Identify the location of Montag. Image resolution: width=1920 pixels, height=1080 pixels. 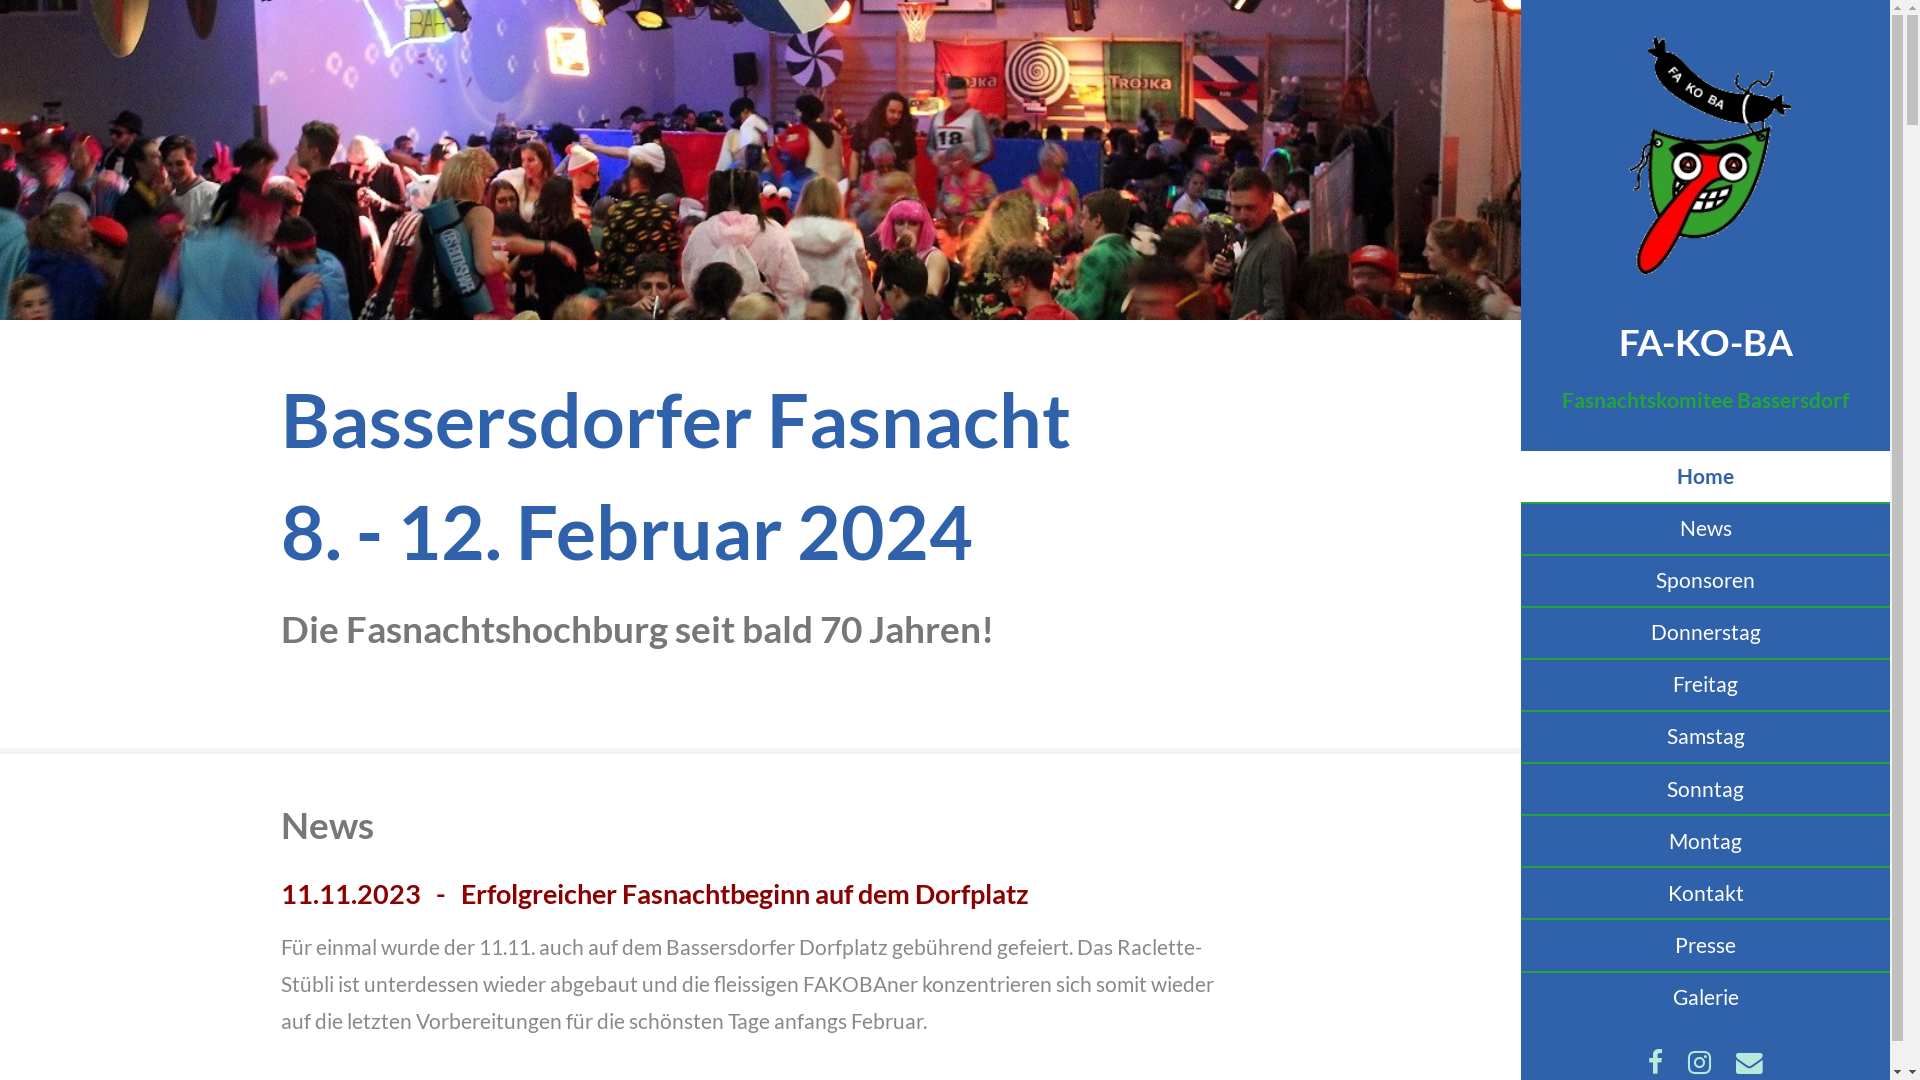
(1706, 841).